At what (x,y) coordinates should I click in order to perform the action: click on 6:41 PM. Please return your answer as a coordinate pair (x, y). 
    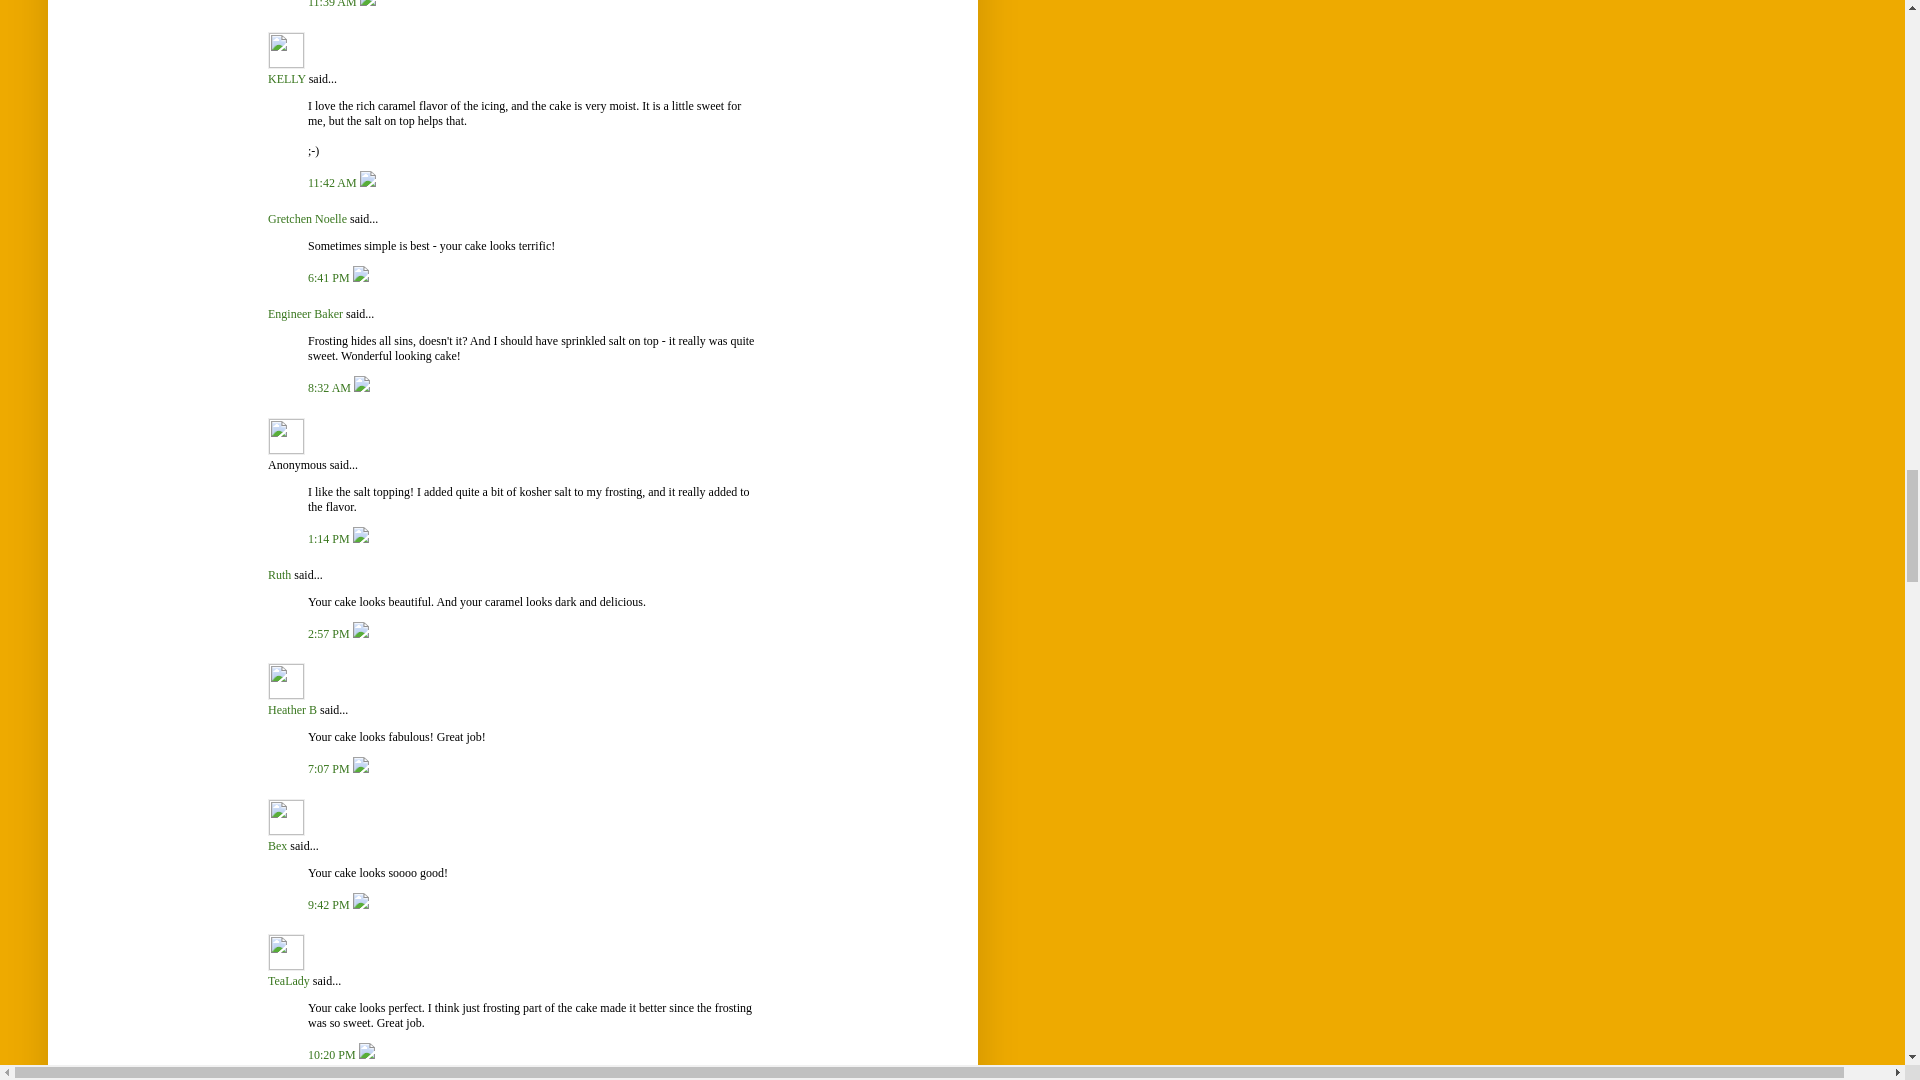
    Looking at the image, I should click on (330, 278).